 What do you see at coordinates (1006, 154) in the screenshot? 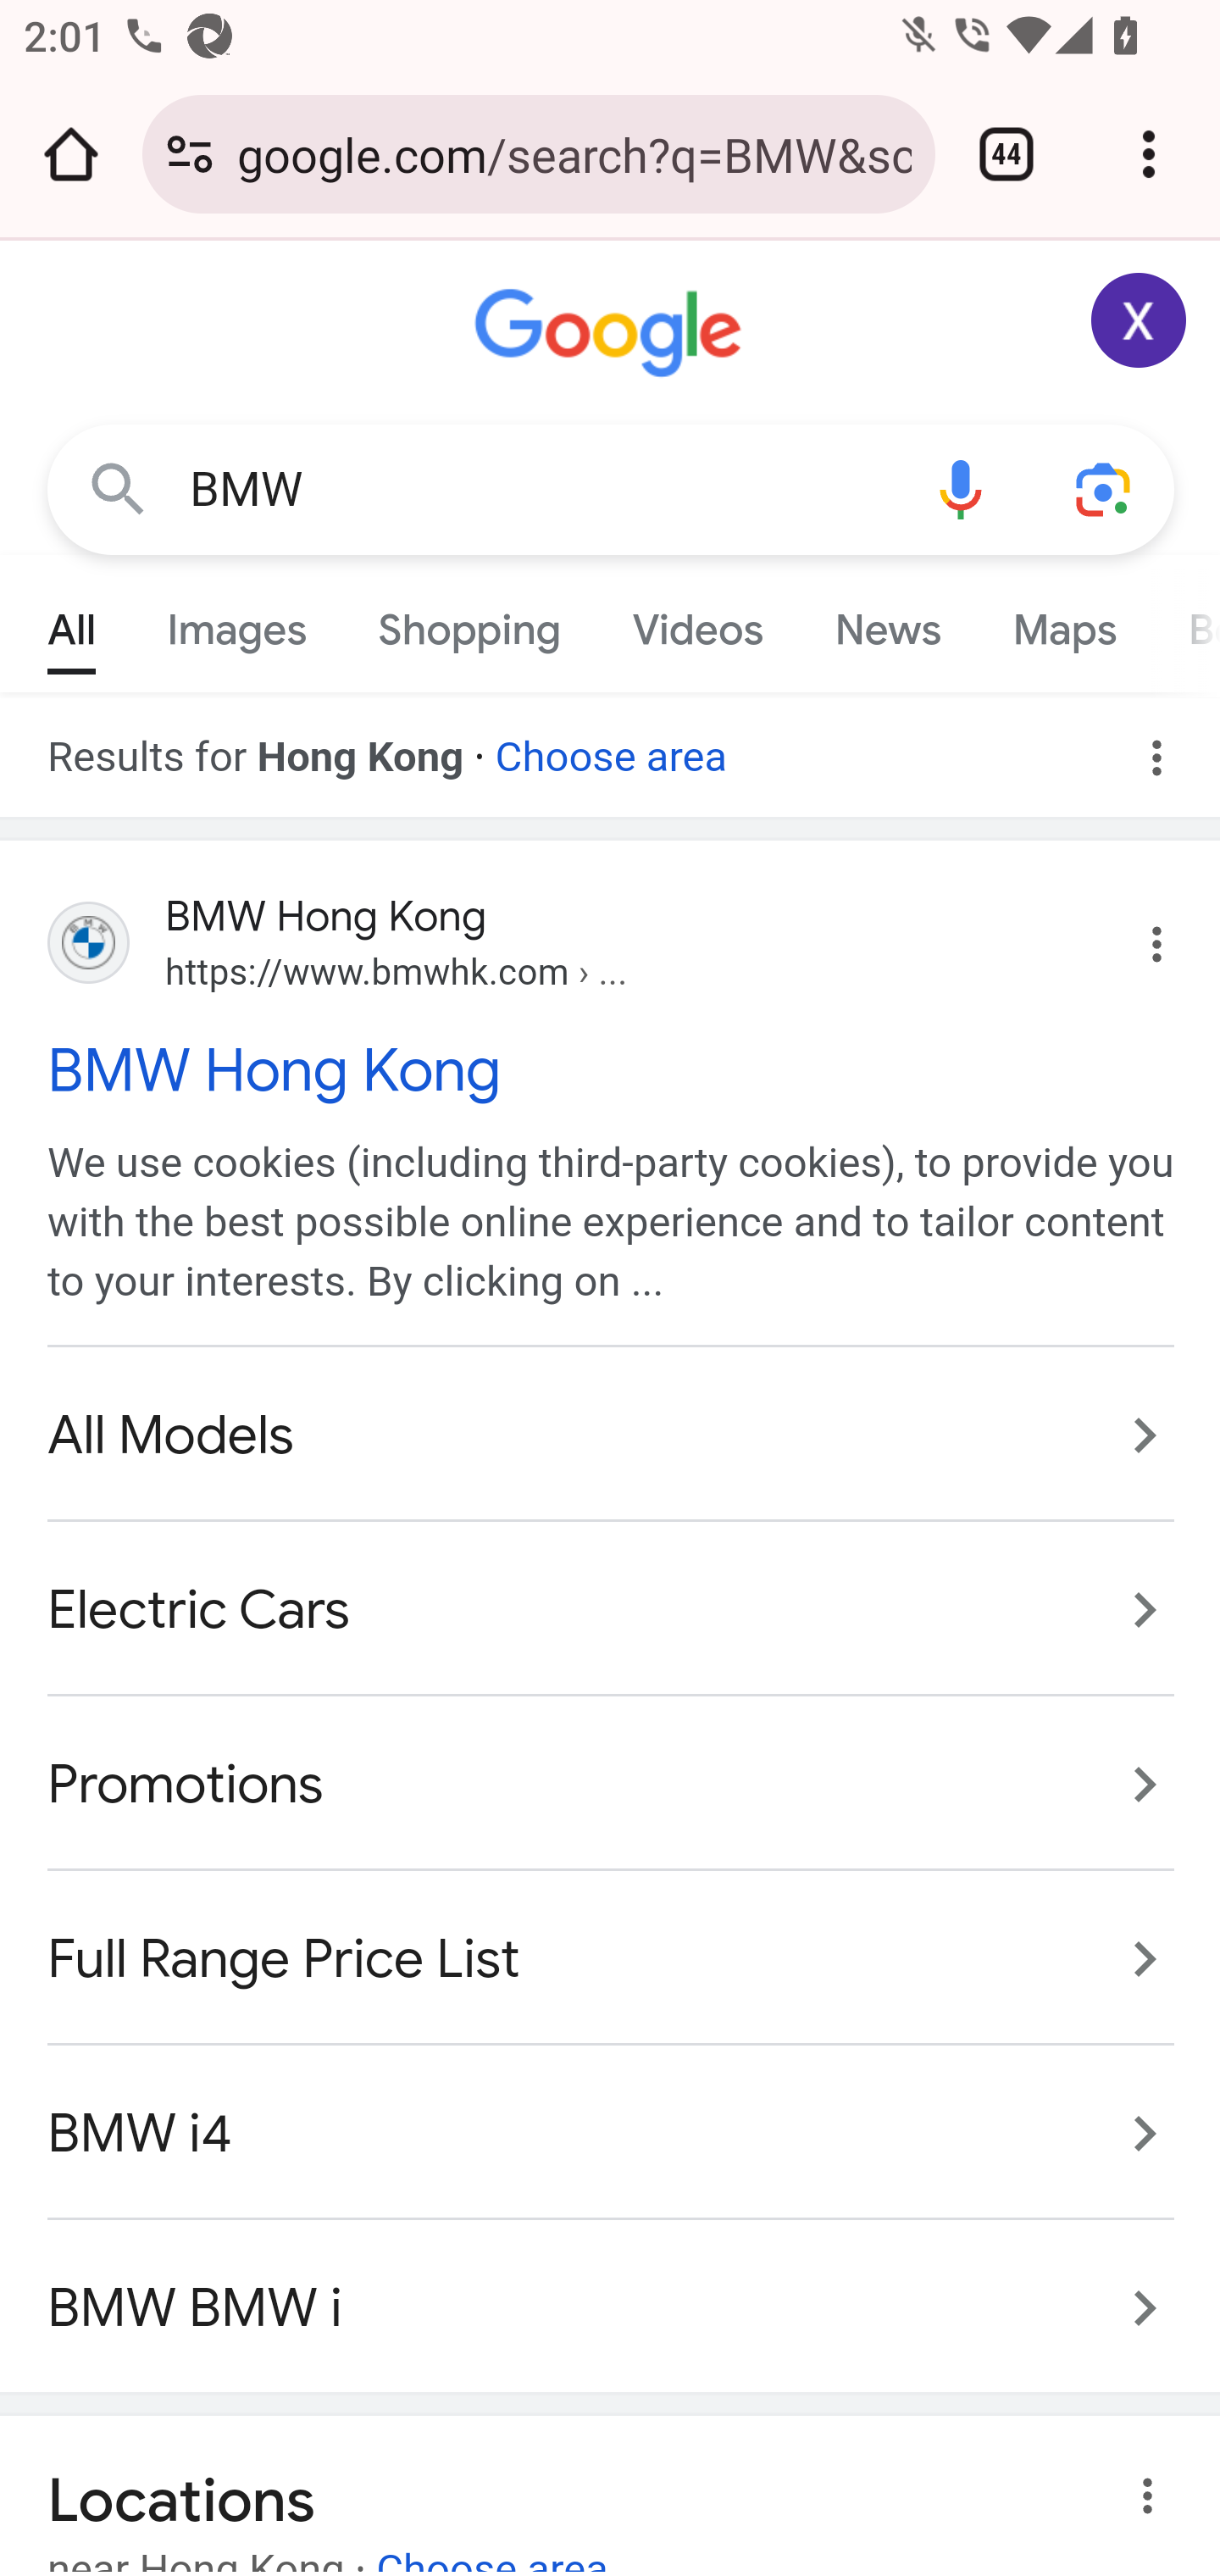
I see `Switch or close tabs` at bounding box center [1006, 154].